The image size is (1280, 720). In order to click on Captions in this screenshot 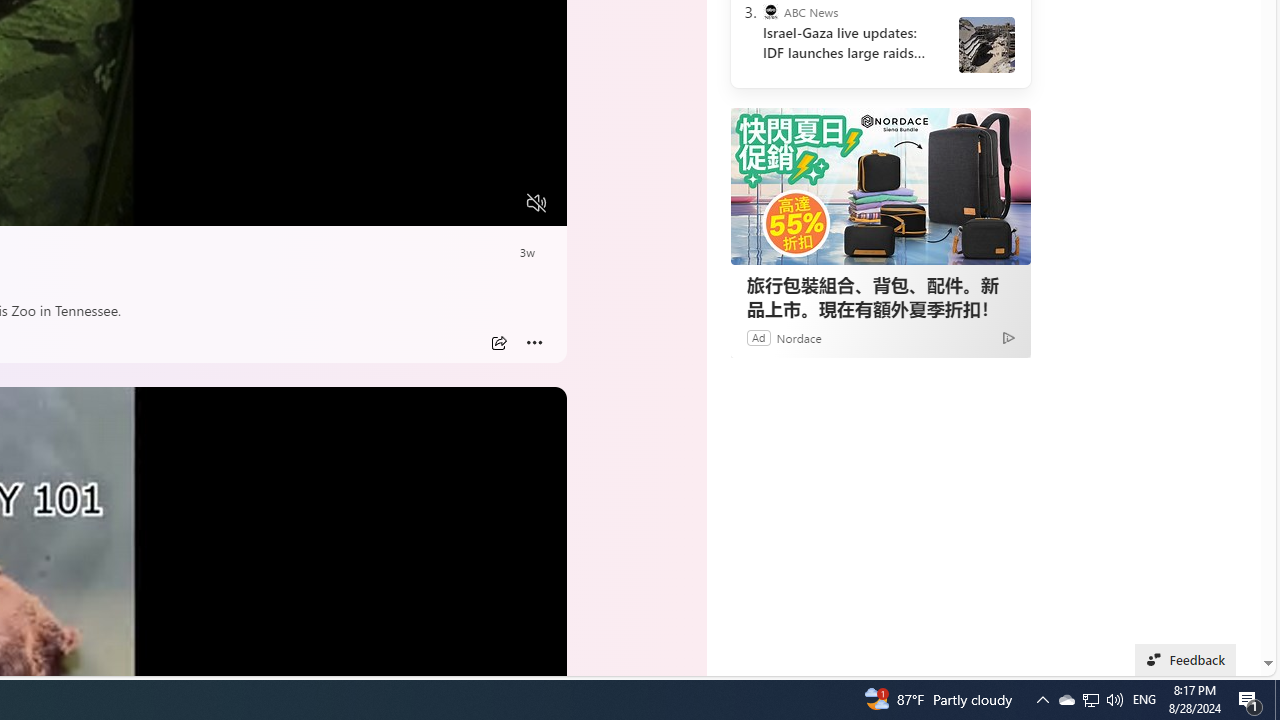, I will do `click(458, 203)`.